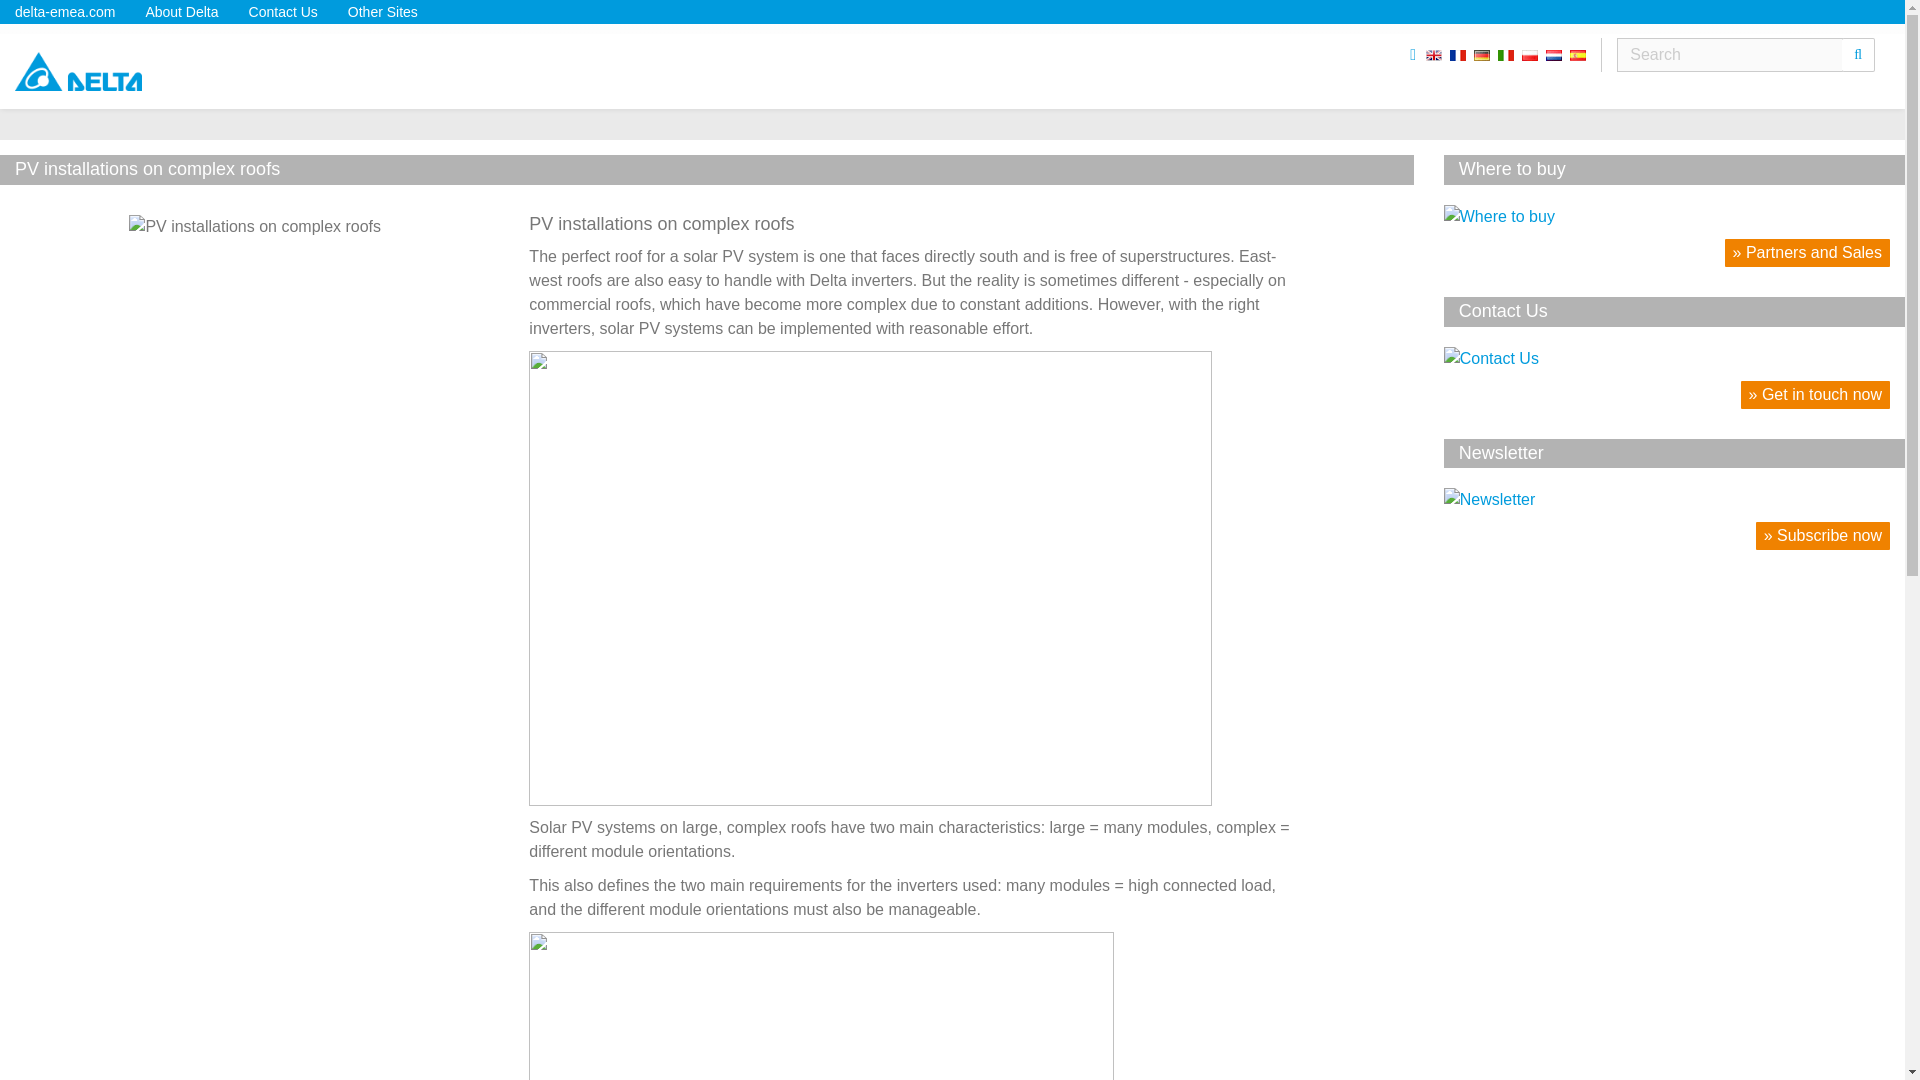  Describe the element at coordinates (1666, 500) in the screenshot. I see `Newsletter` at that location.